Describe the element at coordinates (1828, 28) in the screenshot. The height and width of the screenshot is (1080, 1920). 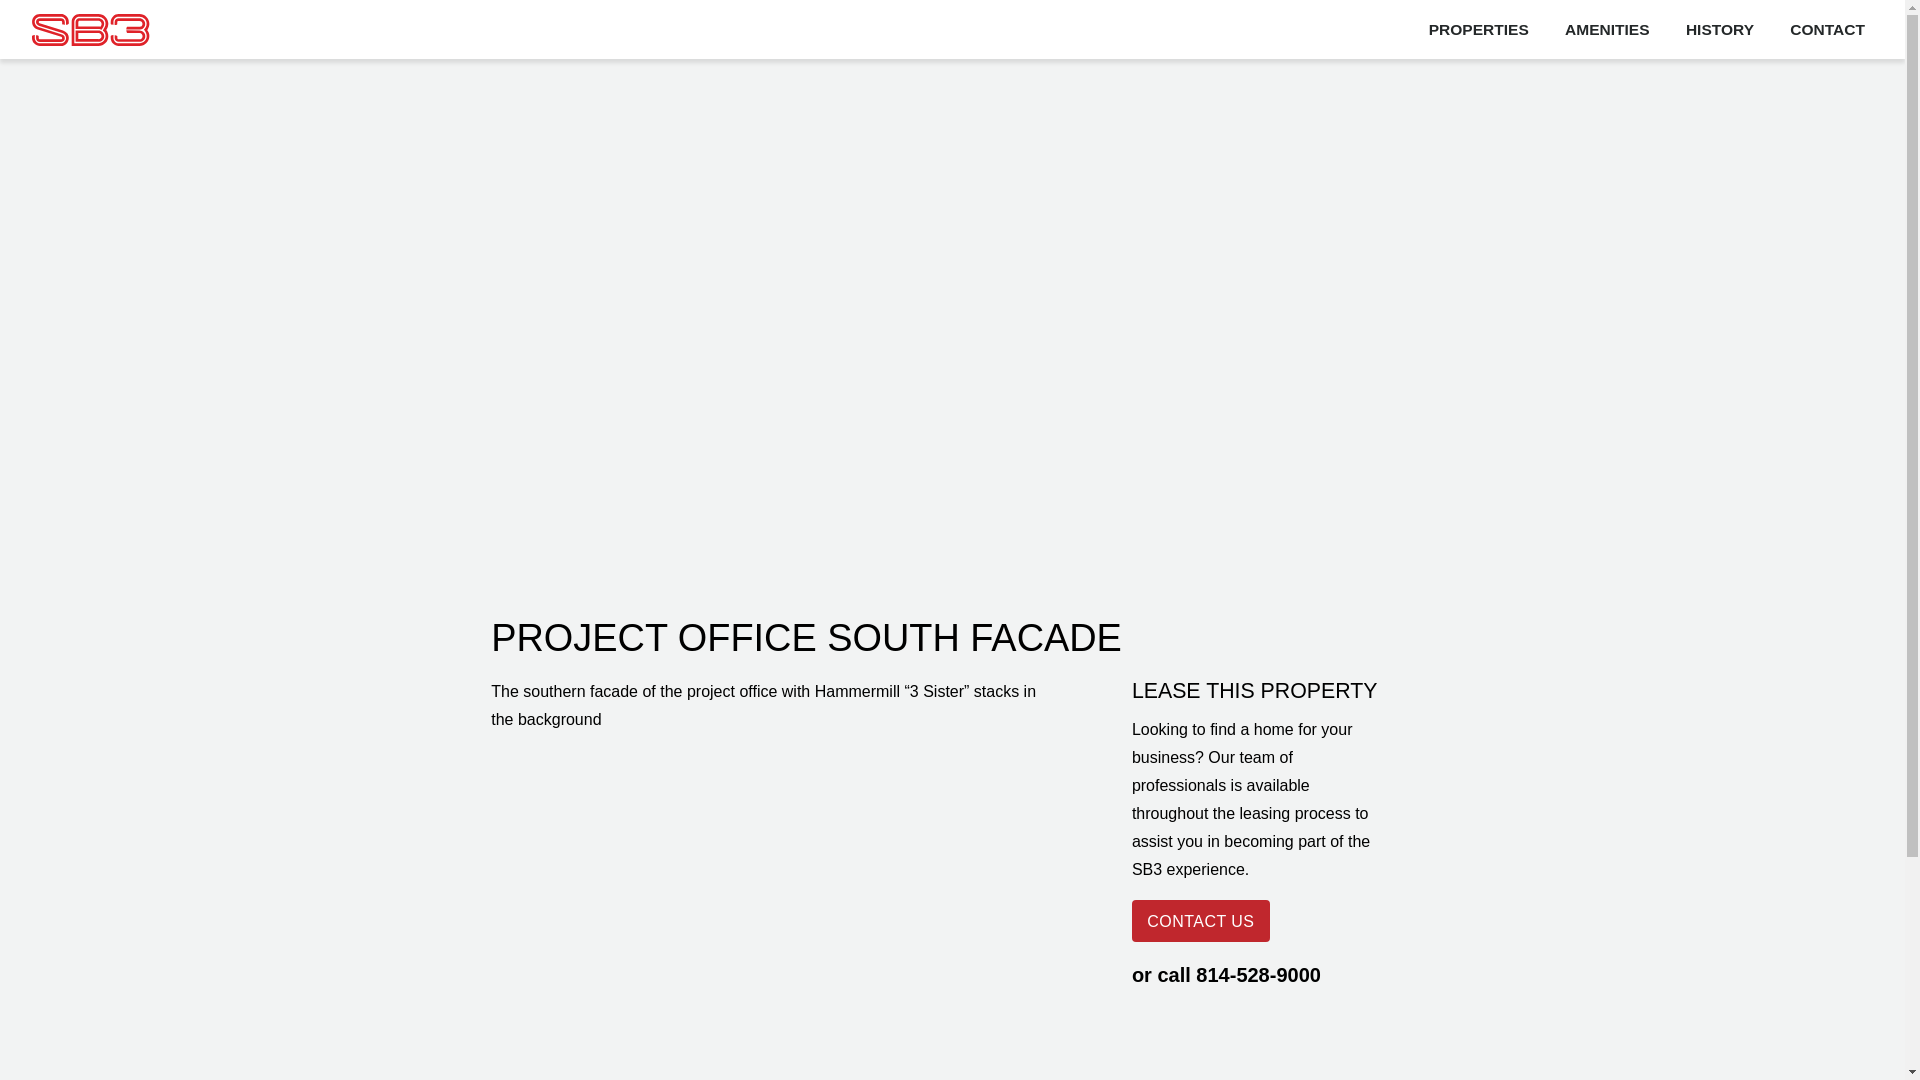
I see `CONTACT` at that location.